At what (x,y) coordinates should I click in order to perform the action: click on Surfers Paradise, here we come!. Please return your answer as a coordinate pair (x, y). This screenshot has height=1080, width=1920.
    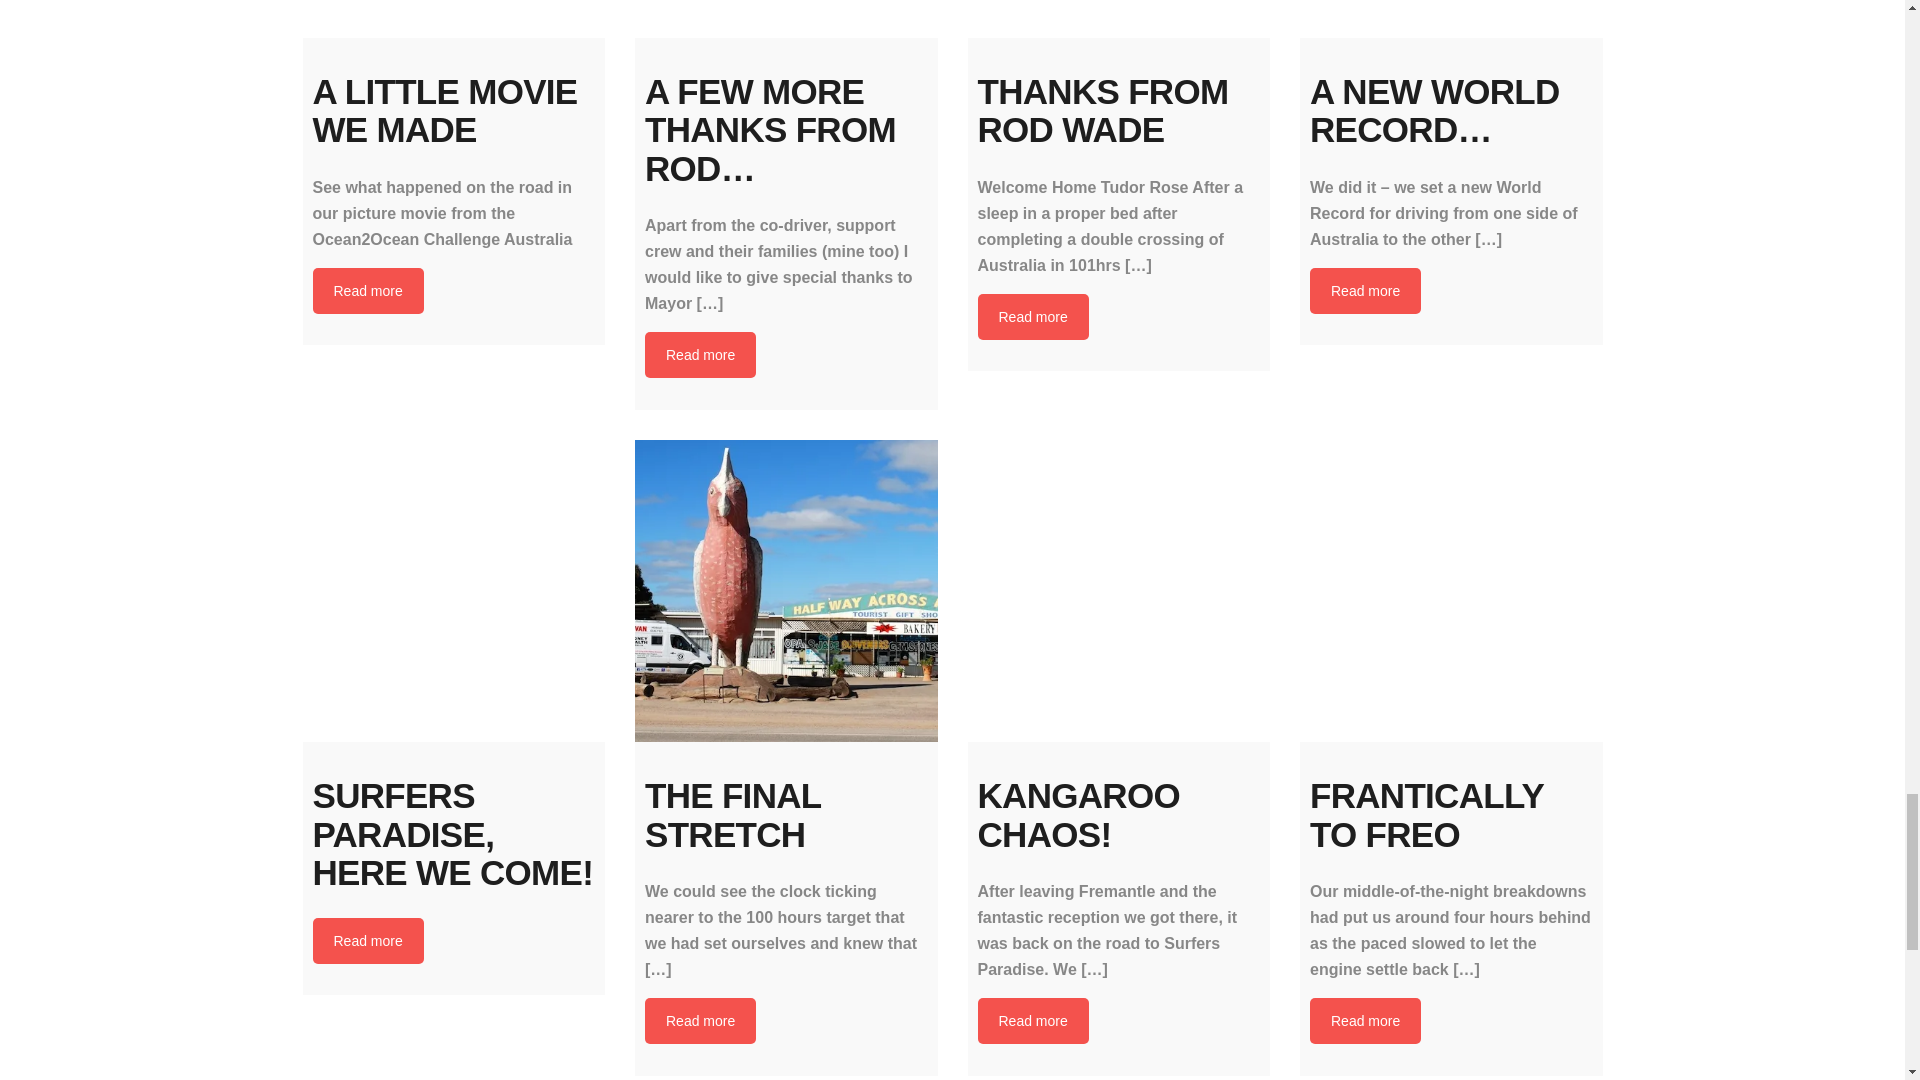
    Looking at the image, I should click on (452, 591).